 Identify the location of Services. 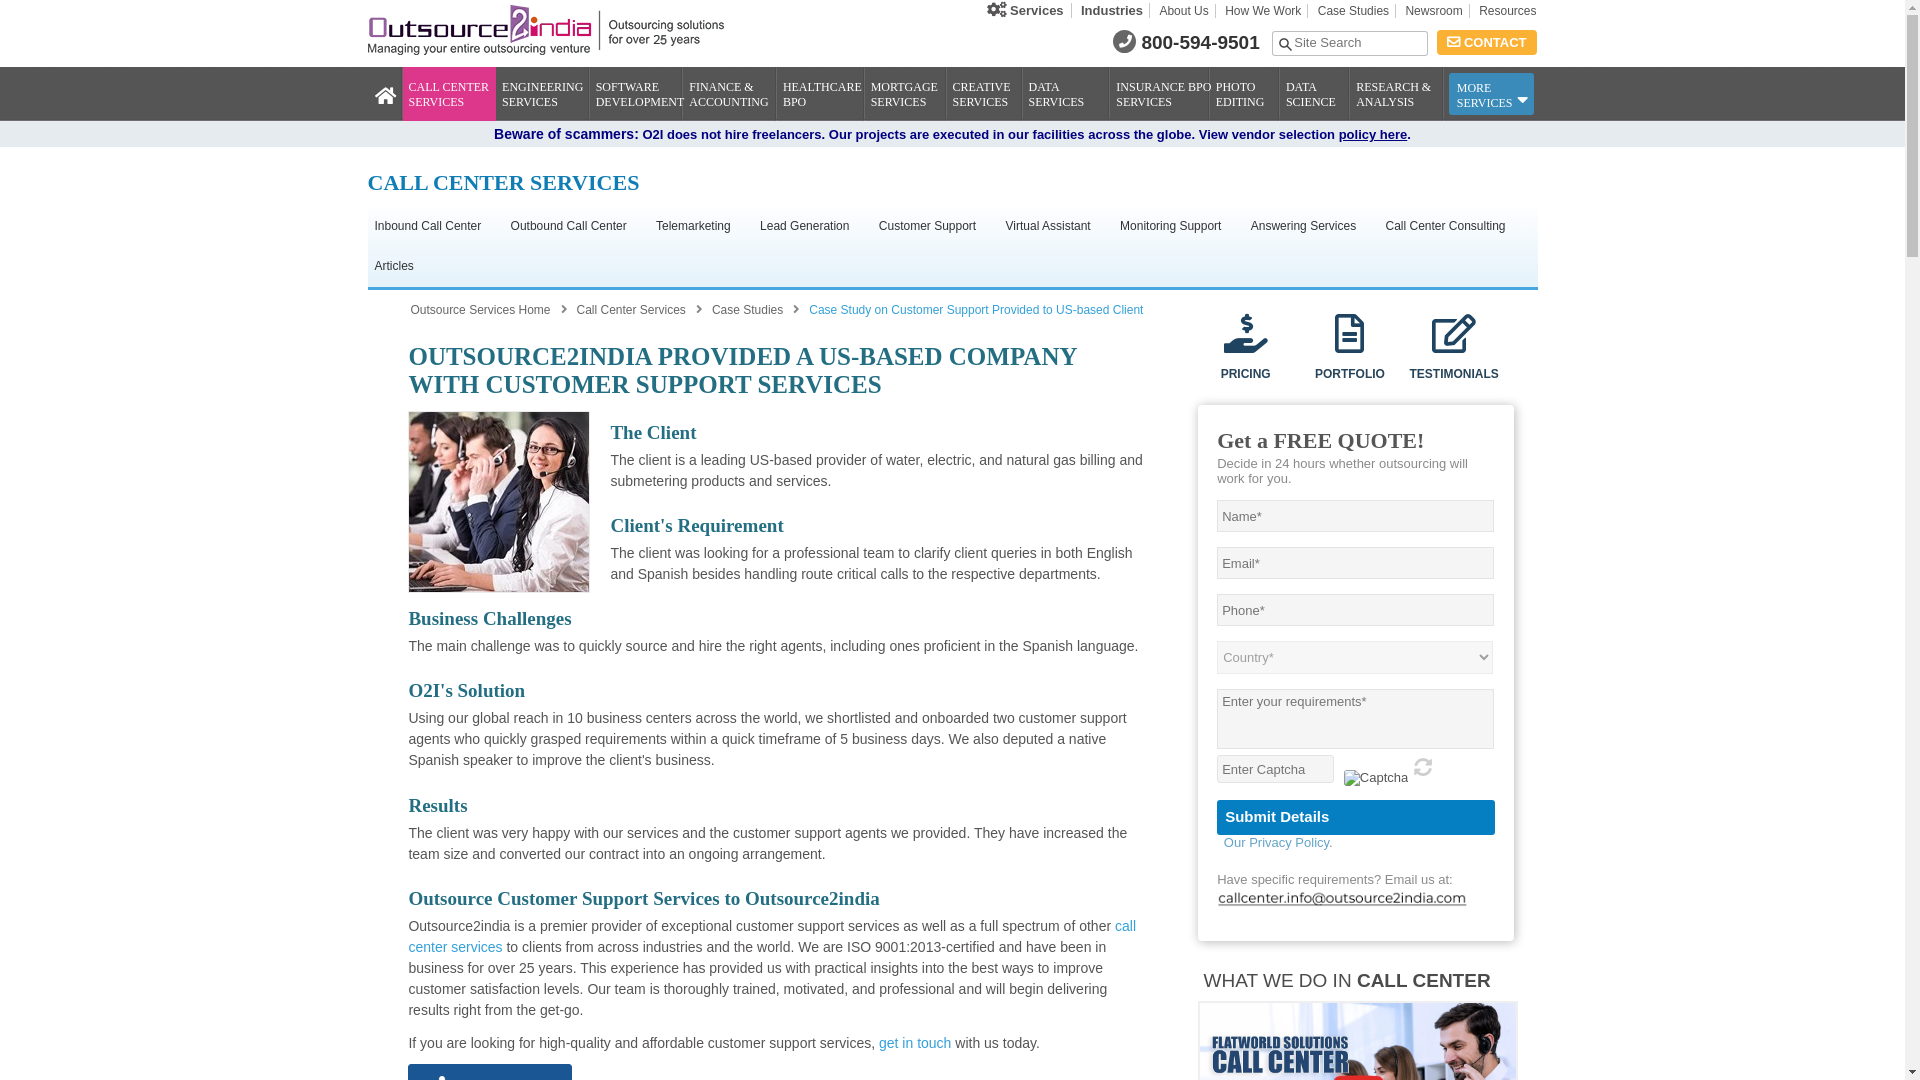
(1025, 10).